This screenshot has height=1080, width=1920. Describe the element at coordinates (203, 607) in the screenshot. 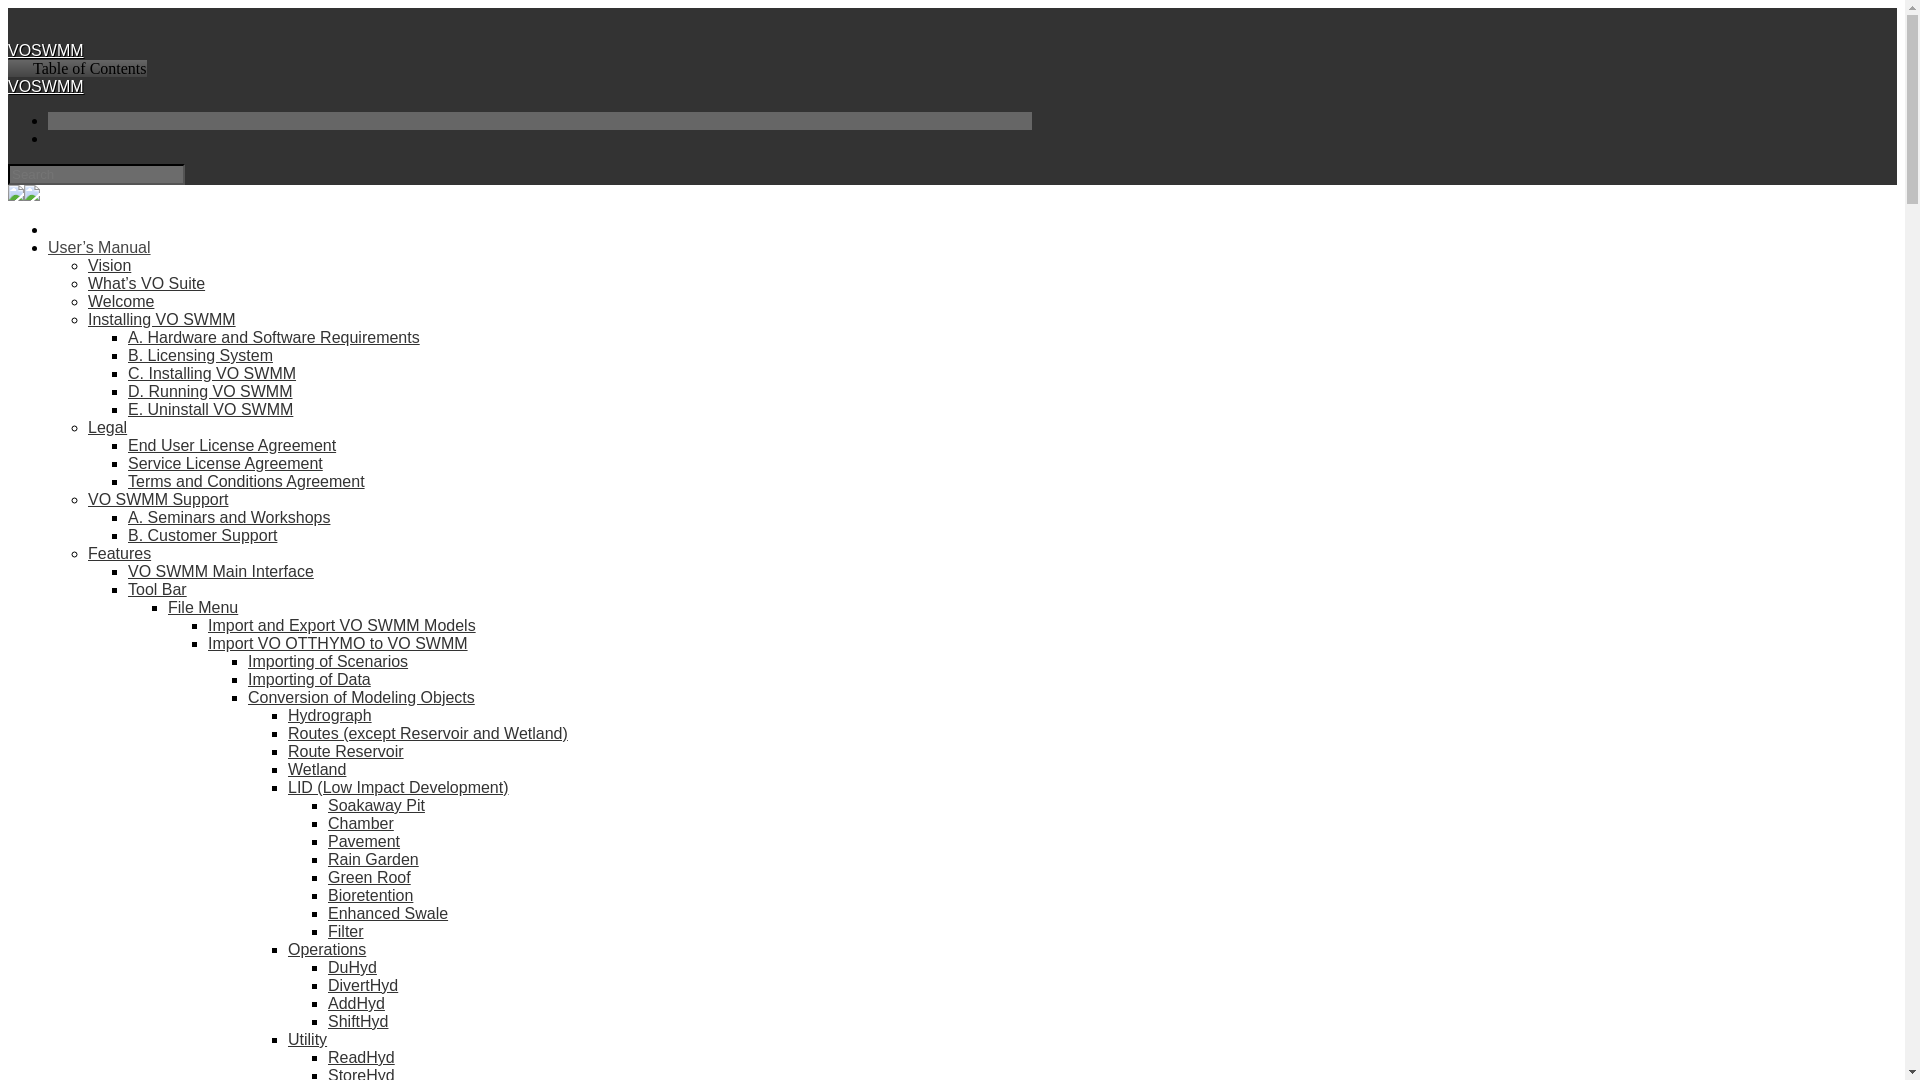

I see `File Menu` at that location.